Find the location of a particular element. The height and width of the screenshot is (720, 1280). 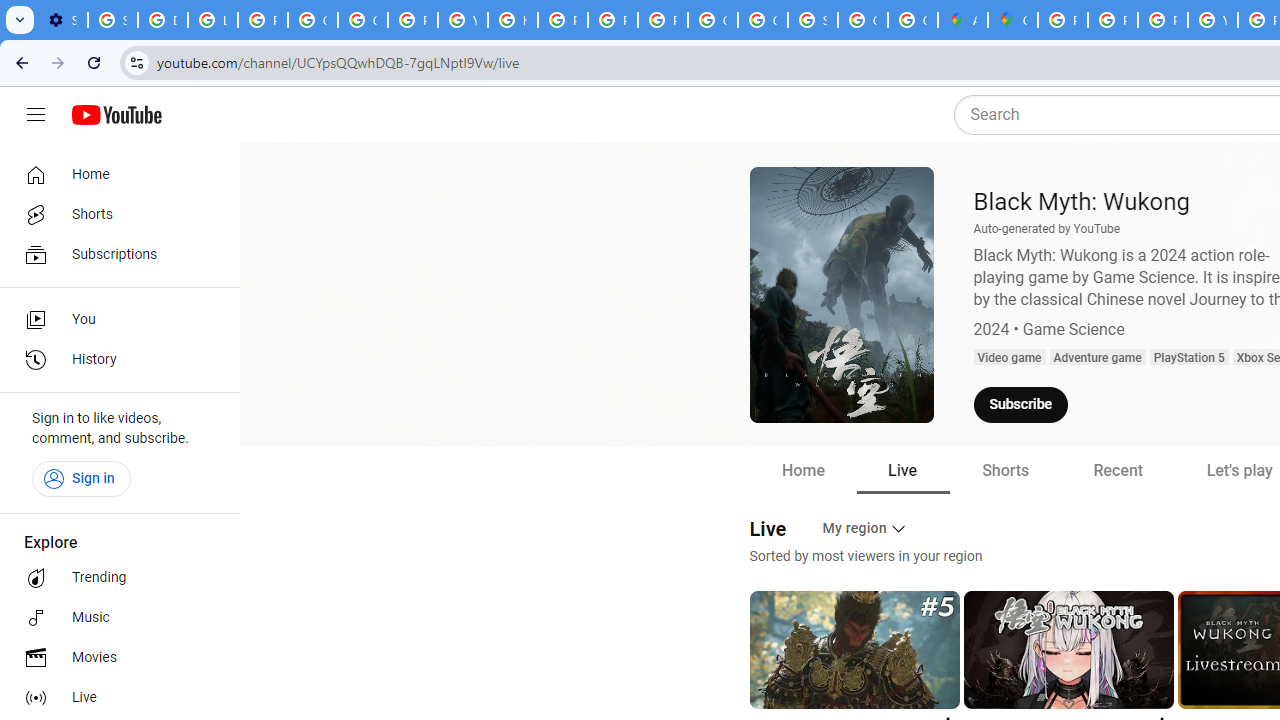

YouTube is located at coordinates (462, 20).